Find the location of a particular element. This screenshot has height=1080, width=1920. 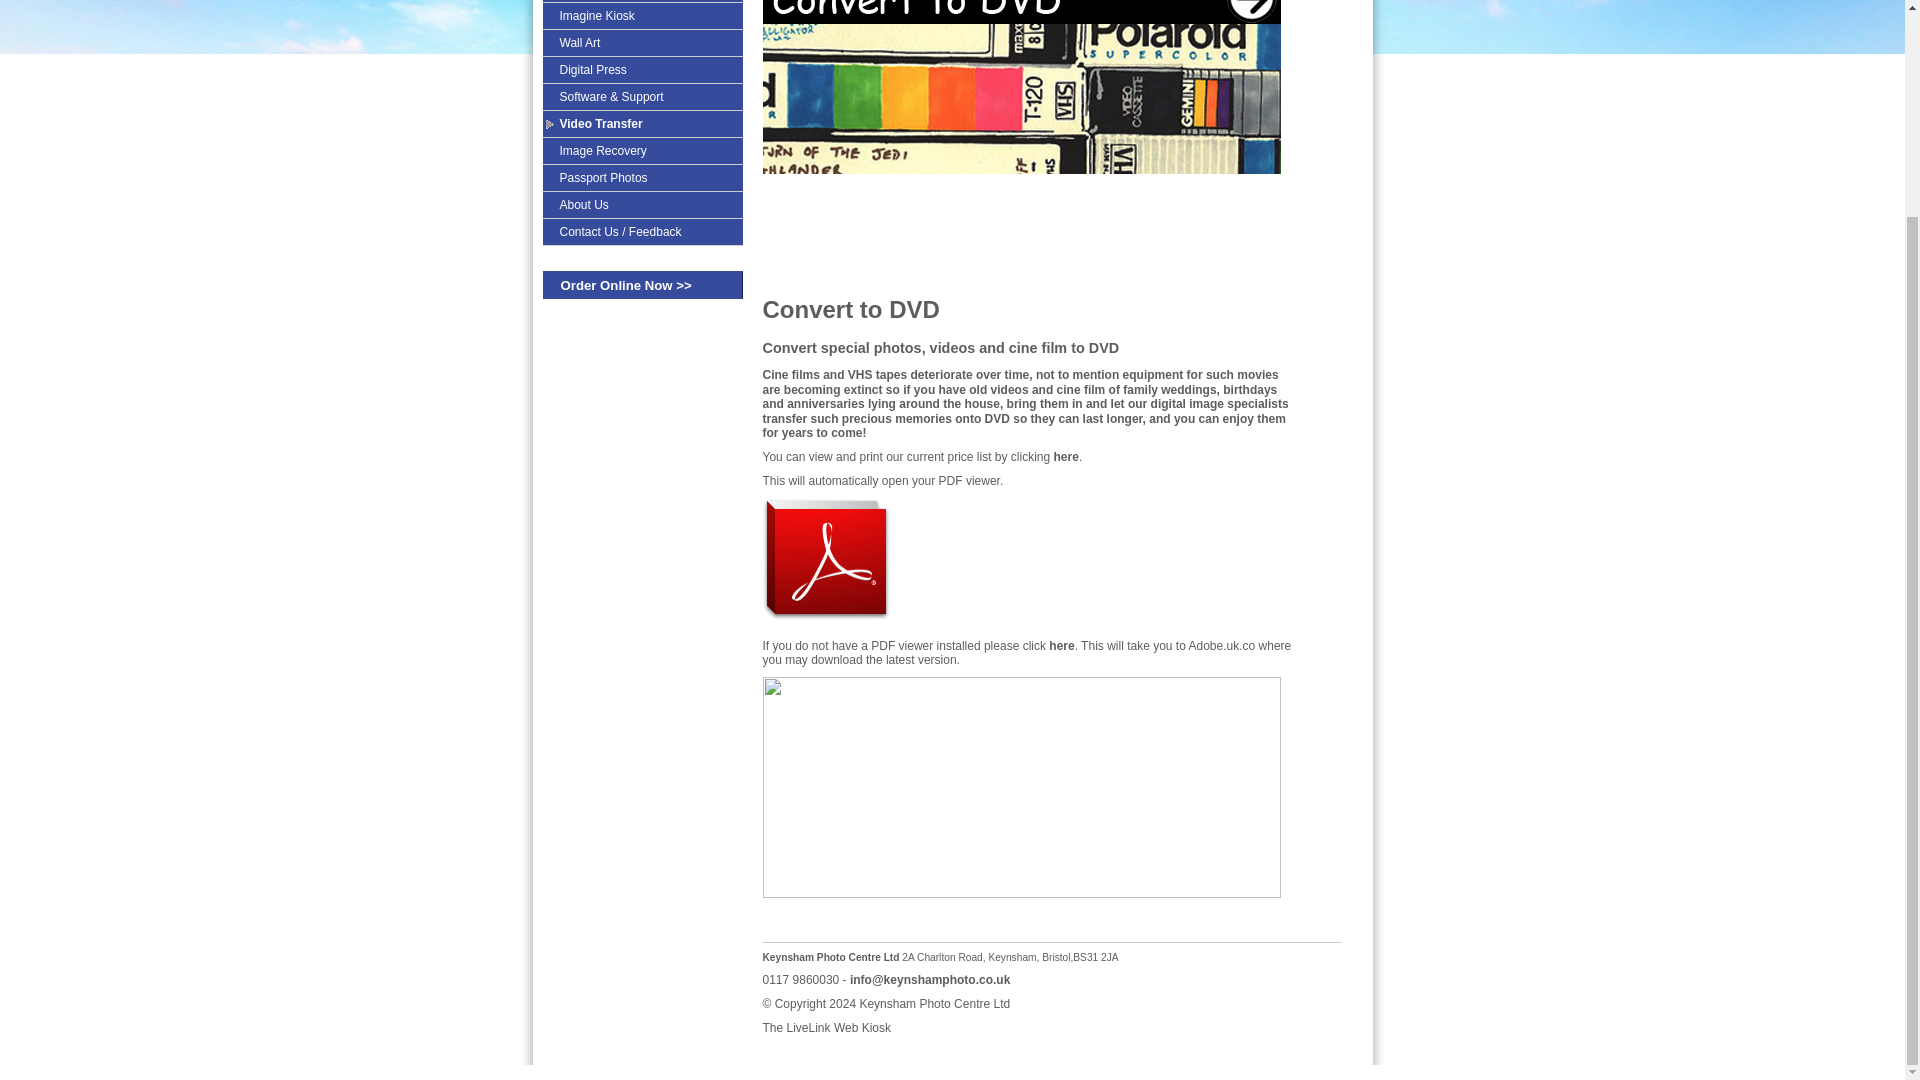

Imagine Kiosk is located at coordinates (641, 15).